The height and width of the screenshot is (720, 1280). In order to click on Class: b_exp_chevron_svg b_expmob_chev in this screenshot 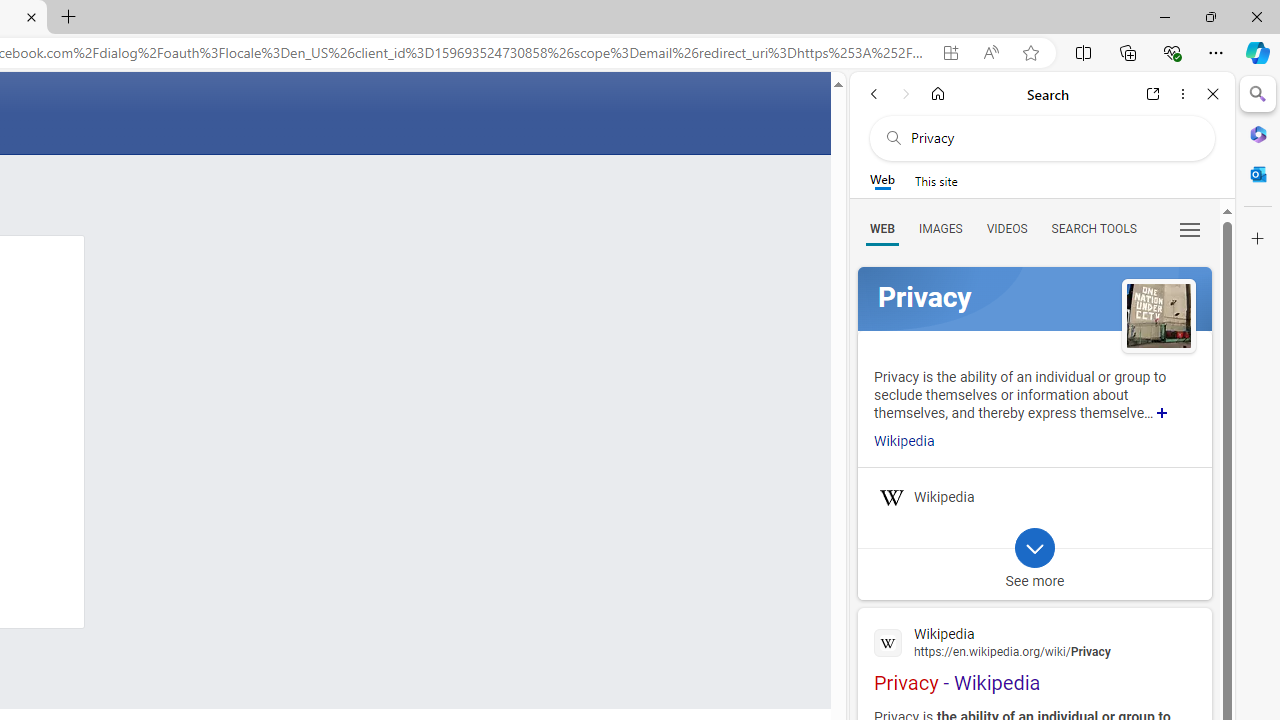, I will do `click(1034, 548)`.